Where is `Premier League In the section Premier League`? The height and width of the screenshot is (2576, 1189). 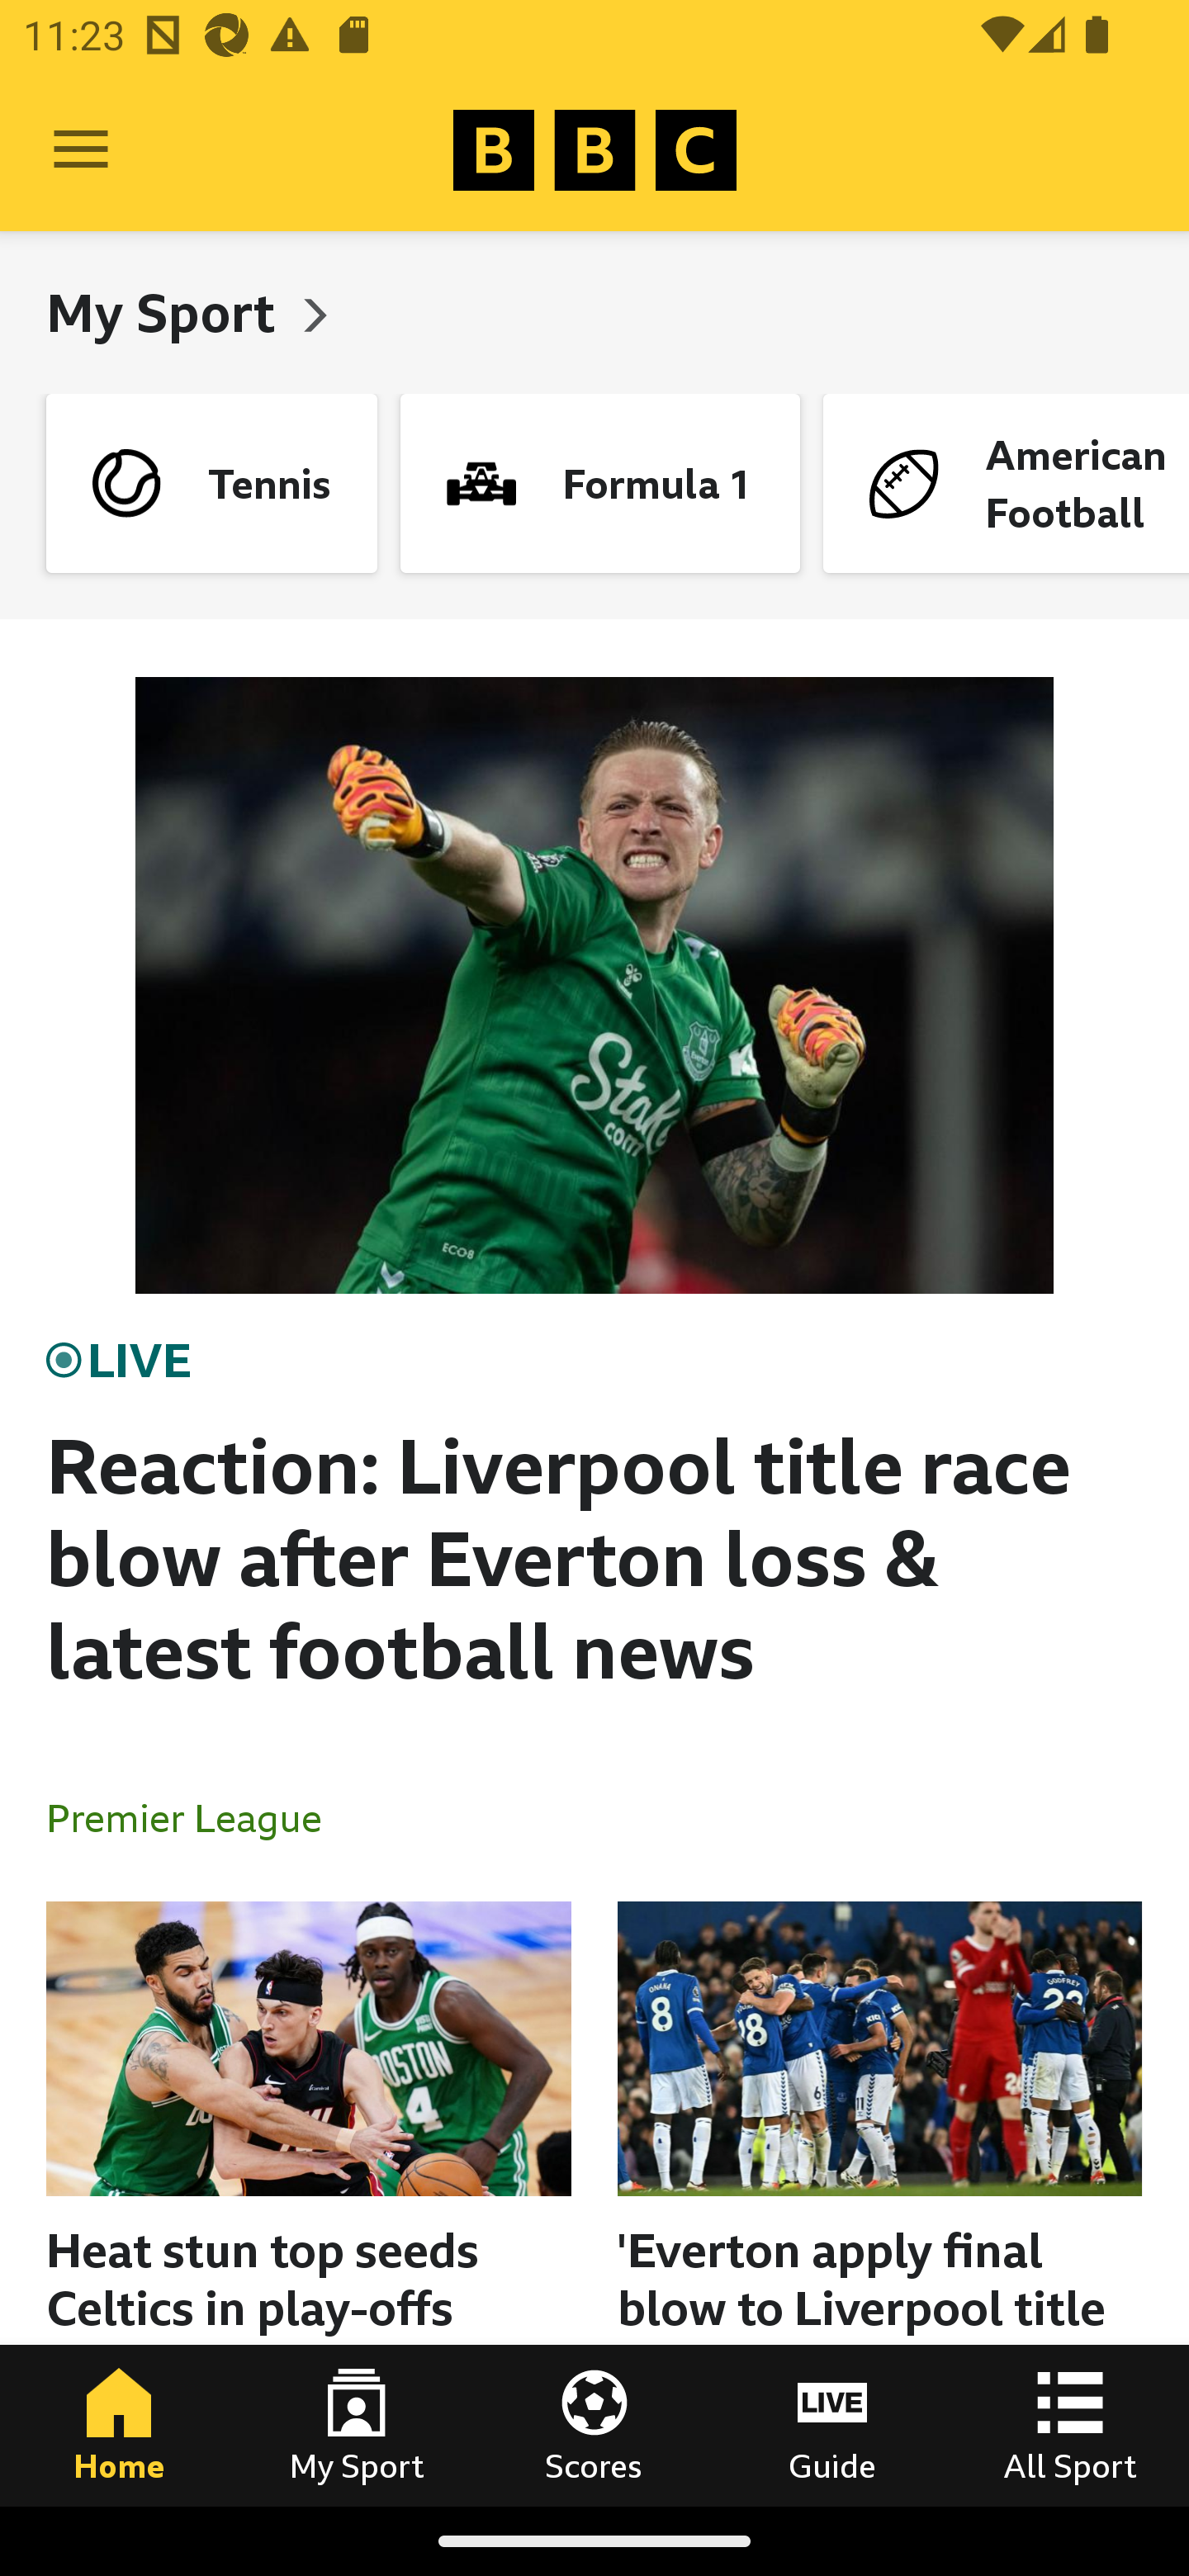 Premier League In the section Premier League is located at coordinates (197, 1816).